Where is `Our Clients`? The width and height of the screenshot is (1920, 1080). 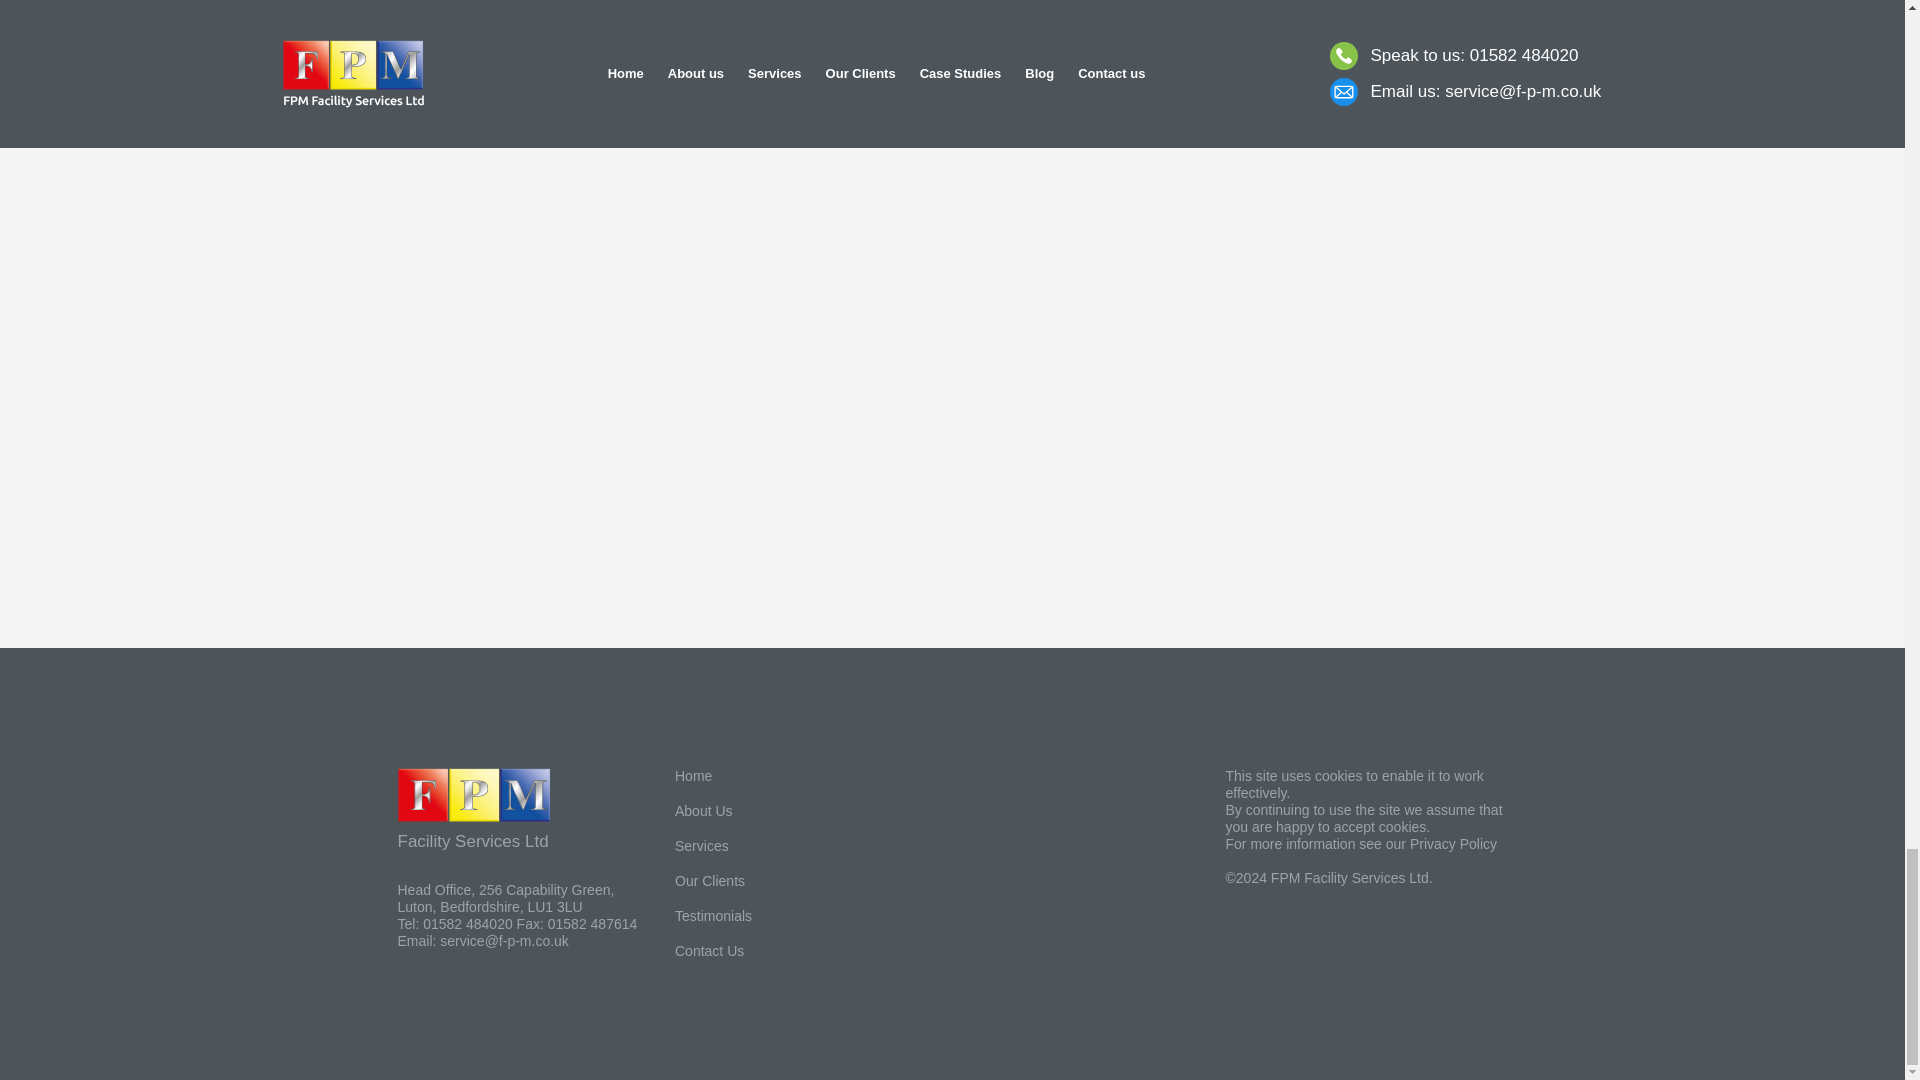
Our Clients is located at coordinates (752, 880).